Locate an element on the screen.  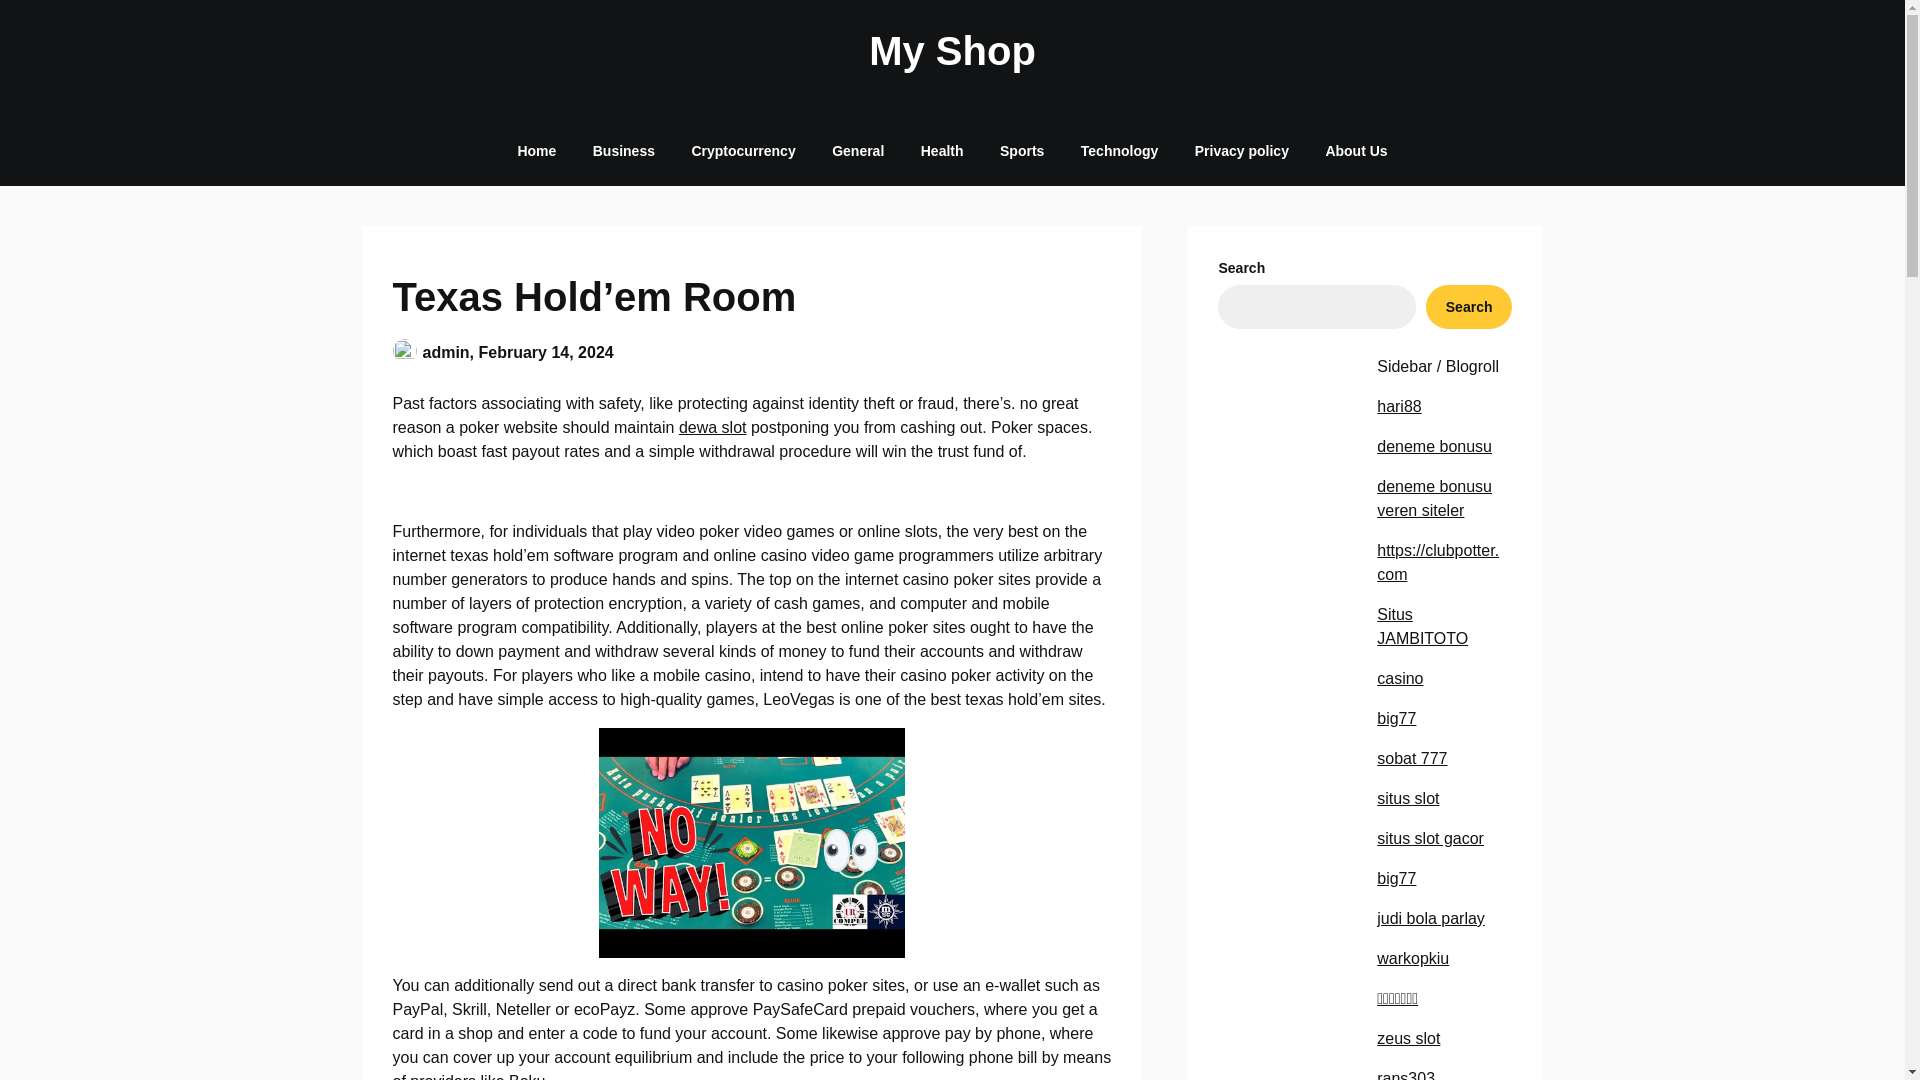
Search is located at coordinates (1469, 307).